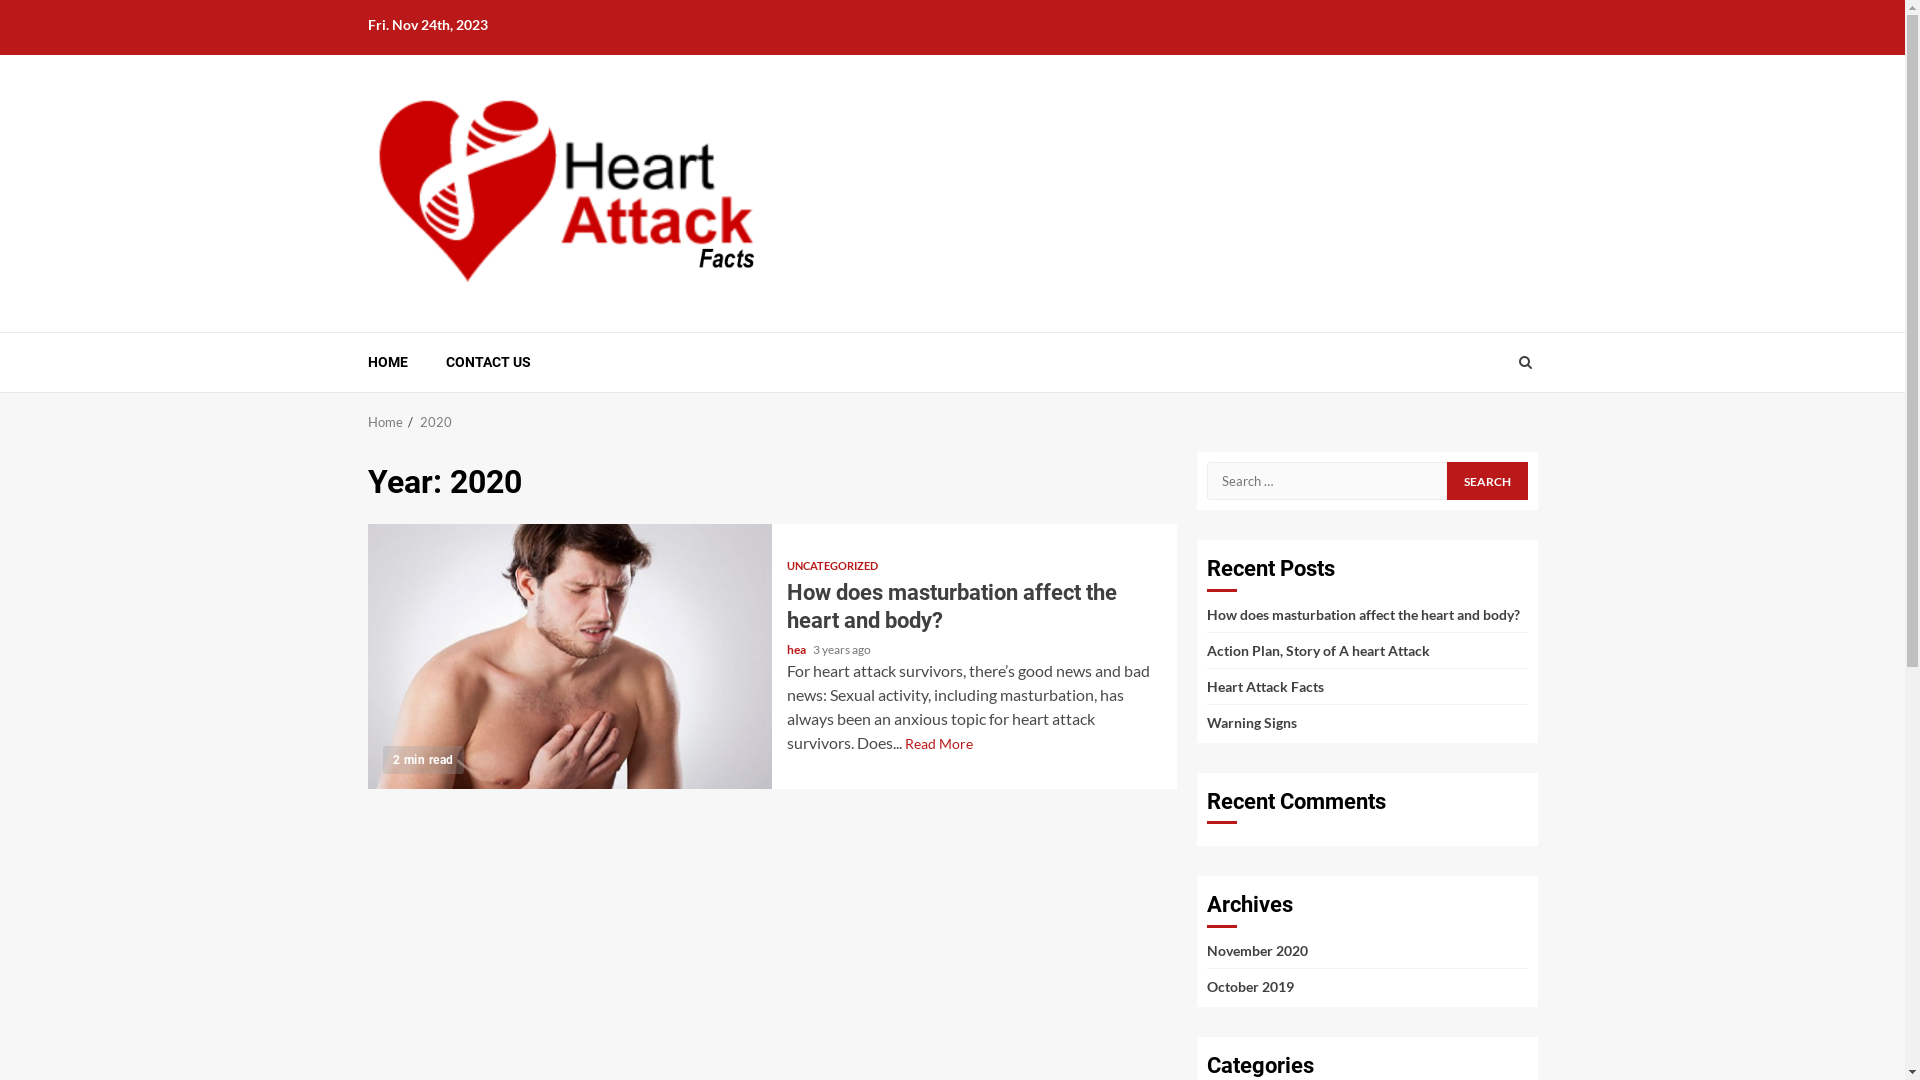  What do you see at coordinates (436, 422) in the screenshot?
I see `2020` at bounding box center [436, 422].